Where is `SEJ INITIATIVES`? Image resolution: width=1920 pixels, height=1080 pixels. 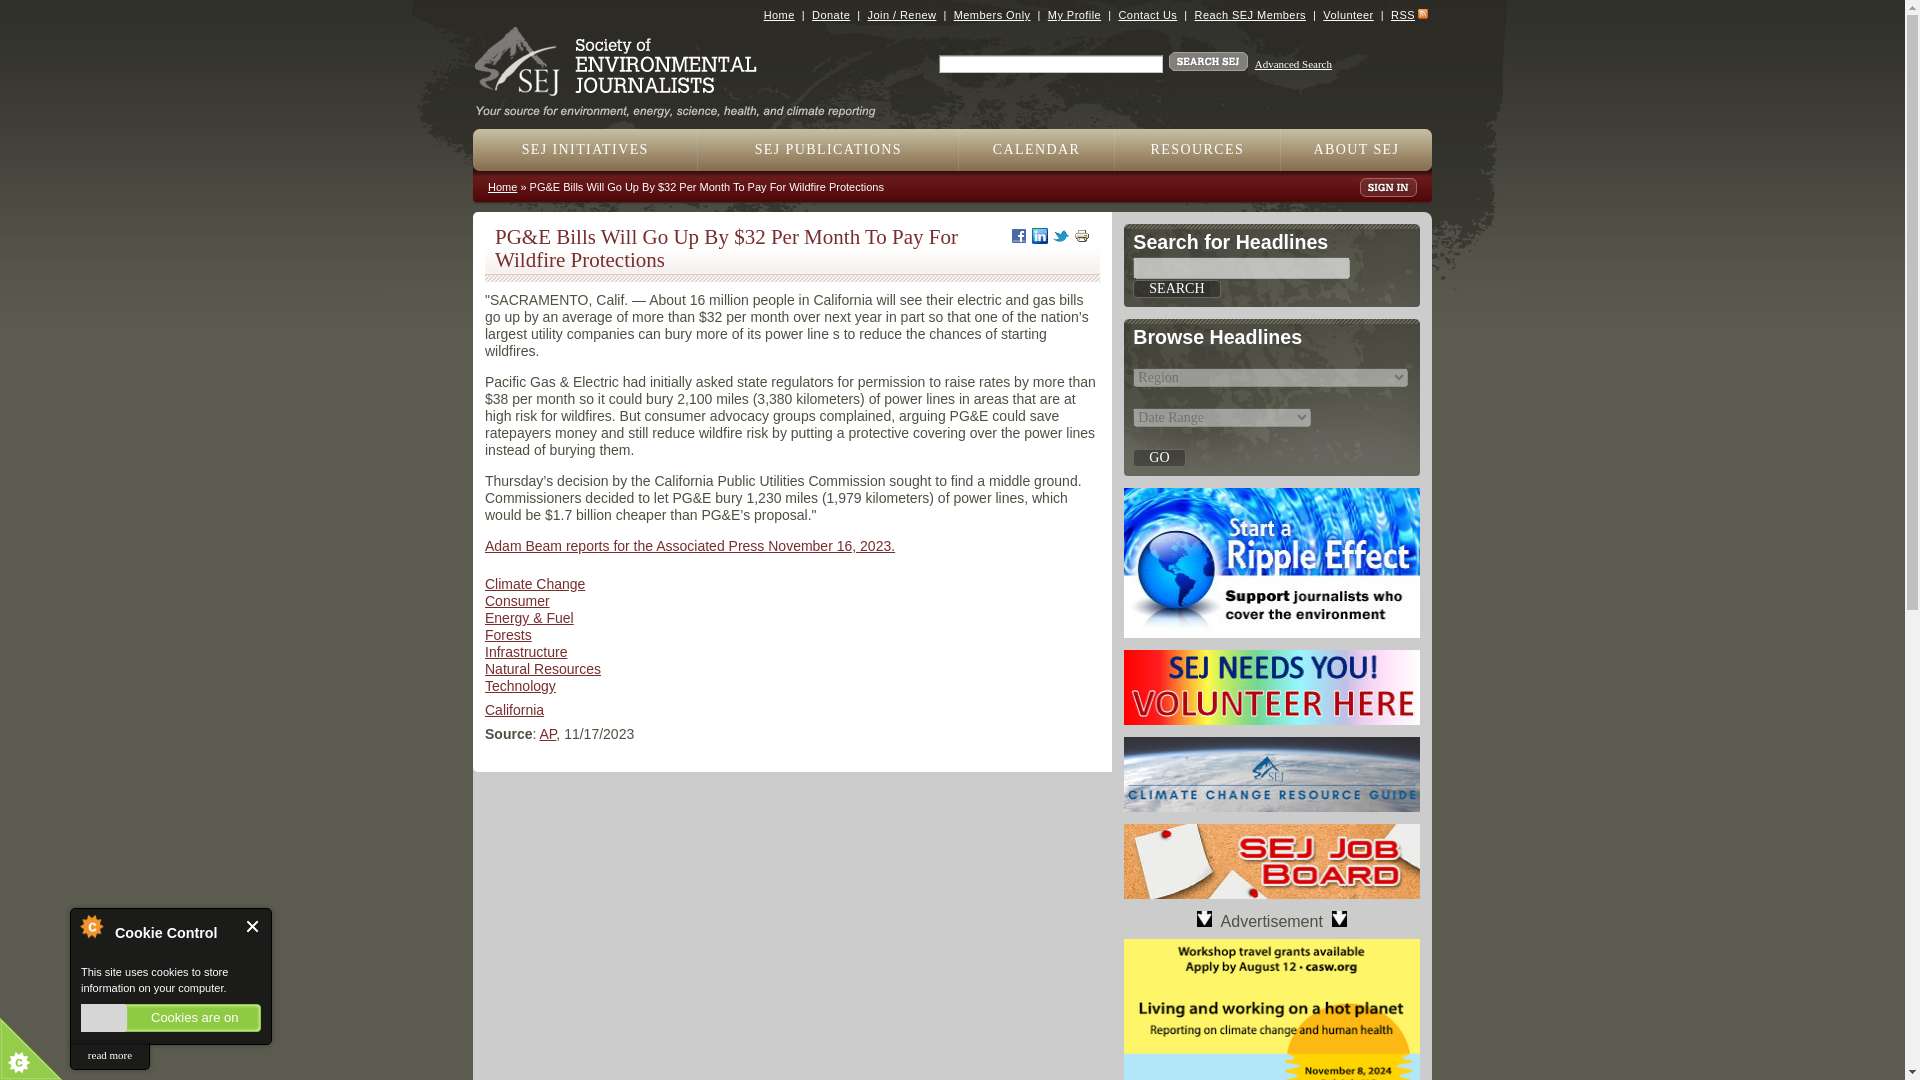
SEJ INITIATIVES is located at coordinates (585, 149).